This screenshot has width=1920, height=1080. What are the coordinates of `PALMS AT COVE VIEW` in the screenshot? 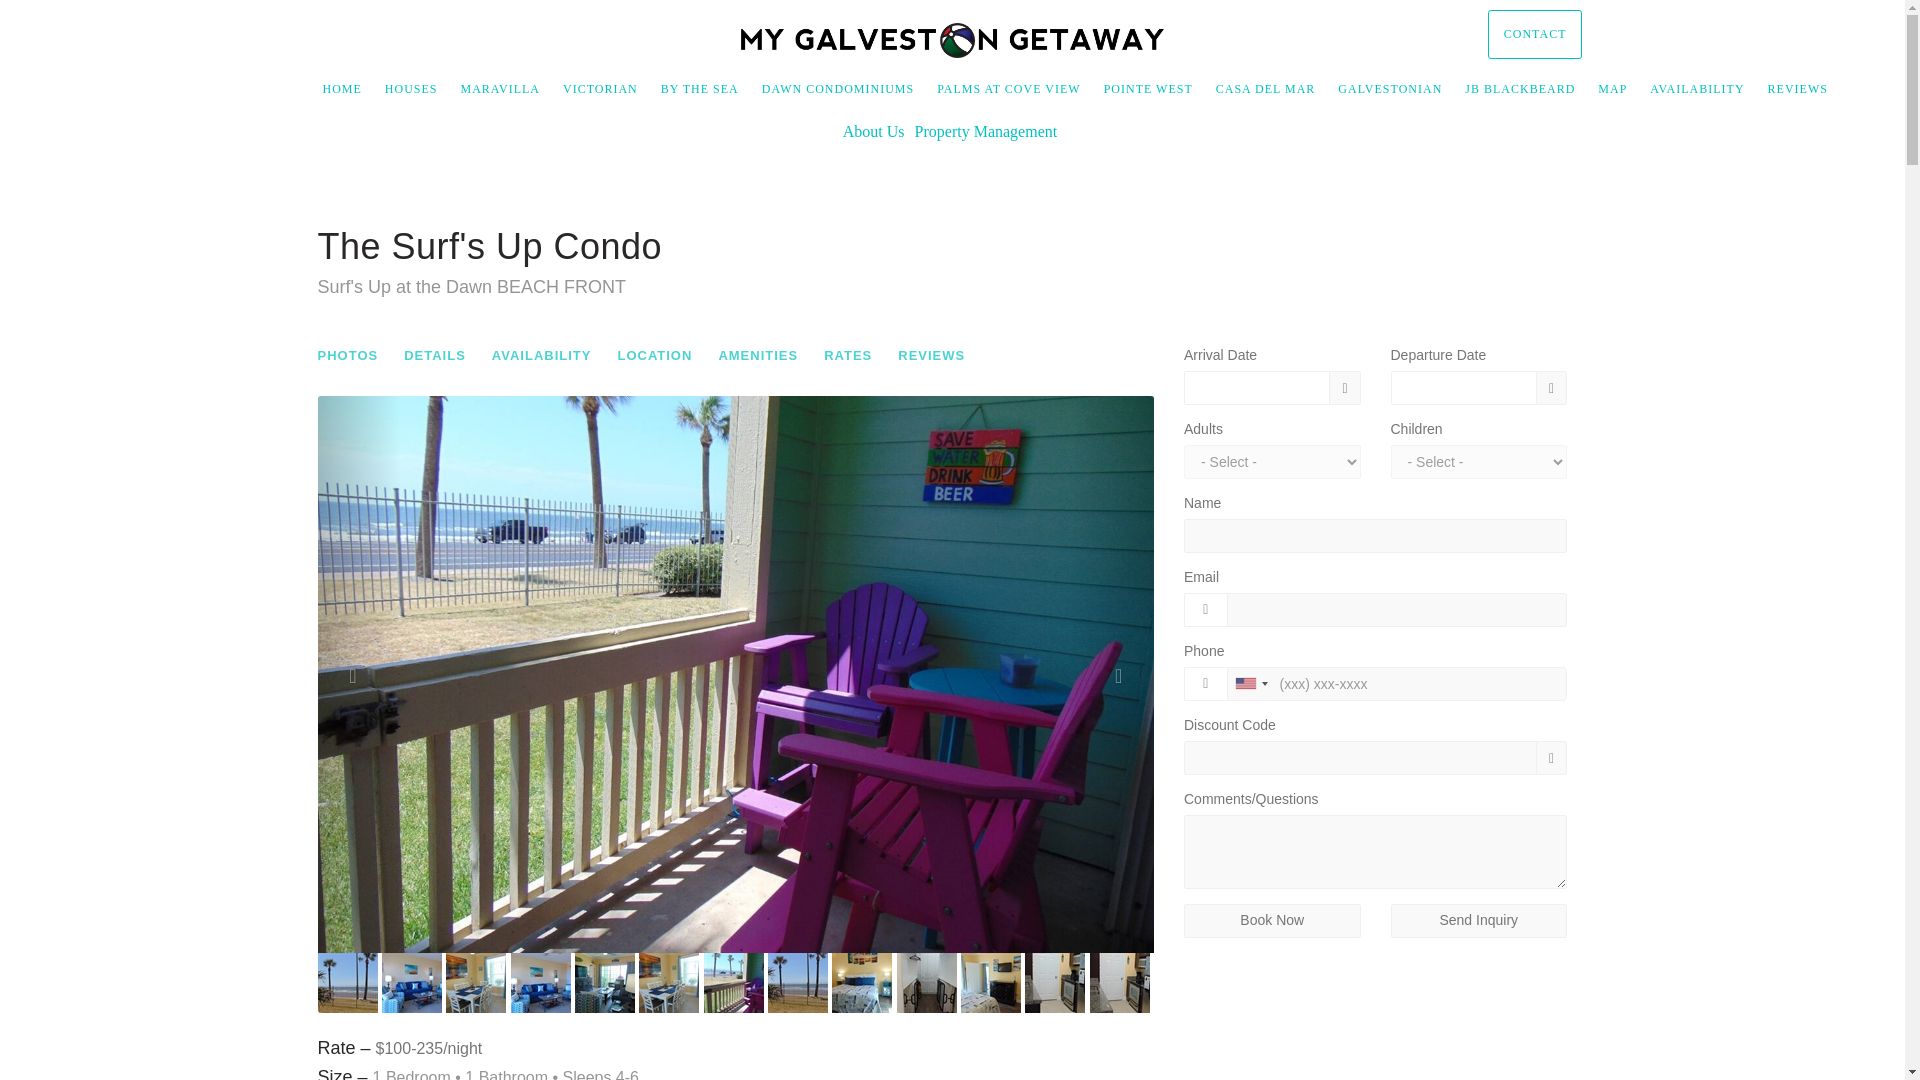 It's located at (1008, 89).